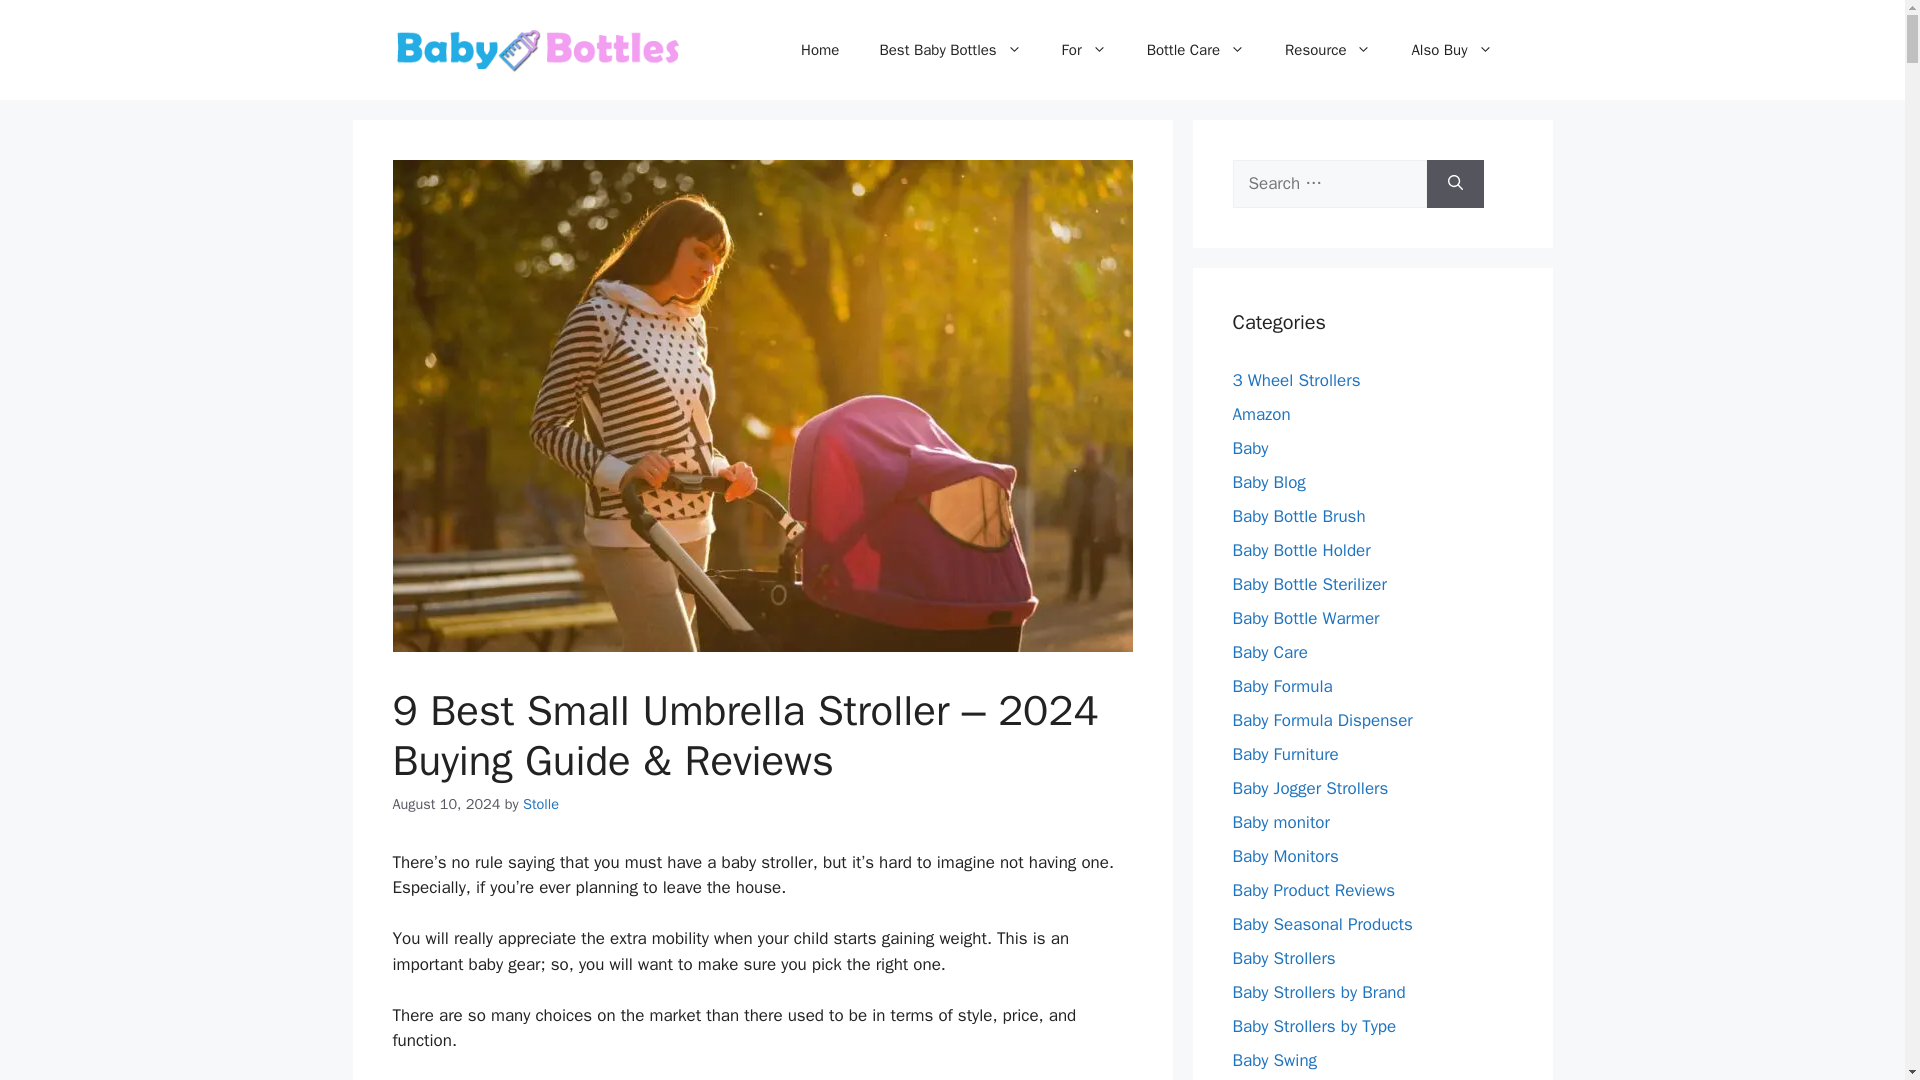 The width and height of the screenshot is (1920, 1080). I want to click on Resource, so click(1328, 50).